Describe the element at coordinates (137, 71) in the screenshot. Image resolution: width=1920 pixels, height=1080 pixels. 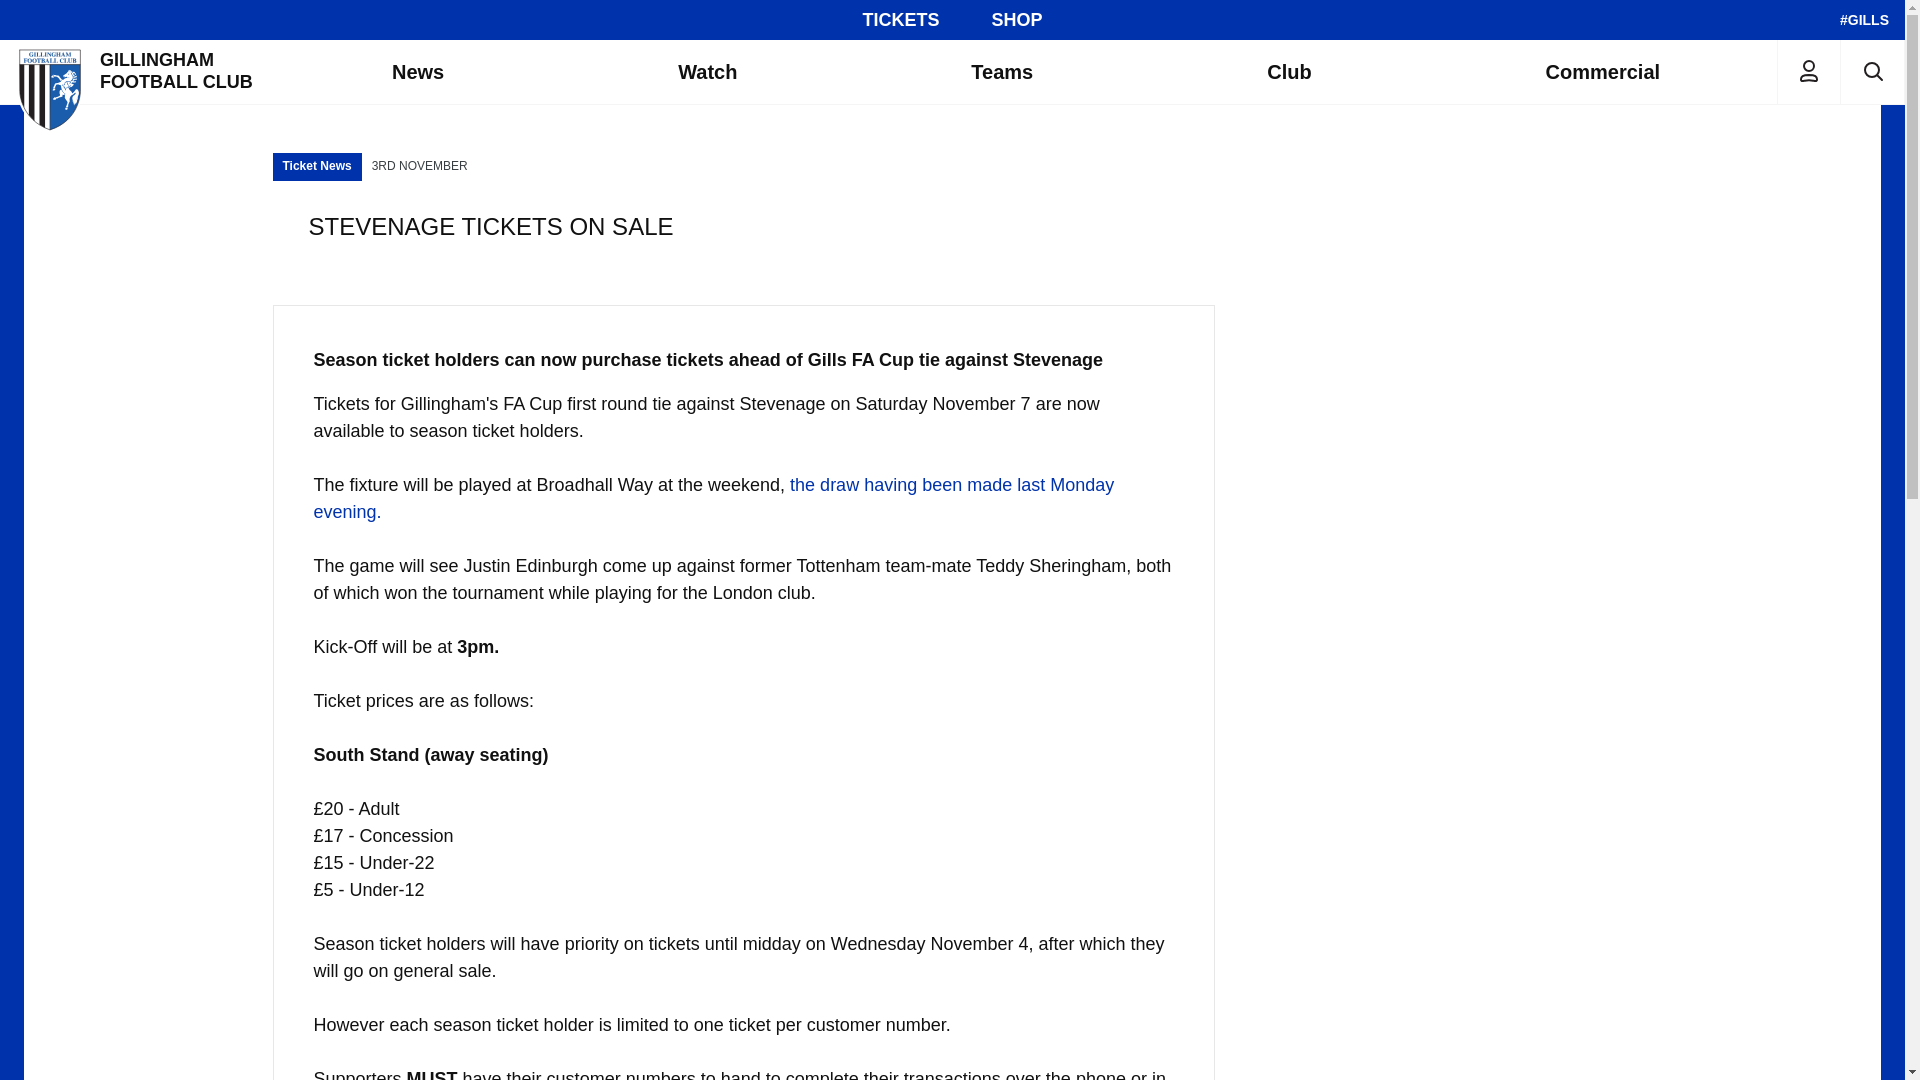
I see `Gillingham Football Club` at that location.